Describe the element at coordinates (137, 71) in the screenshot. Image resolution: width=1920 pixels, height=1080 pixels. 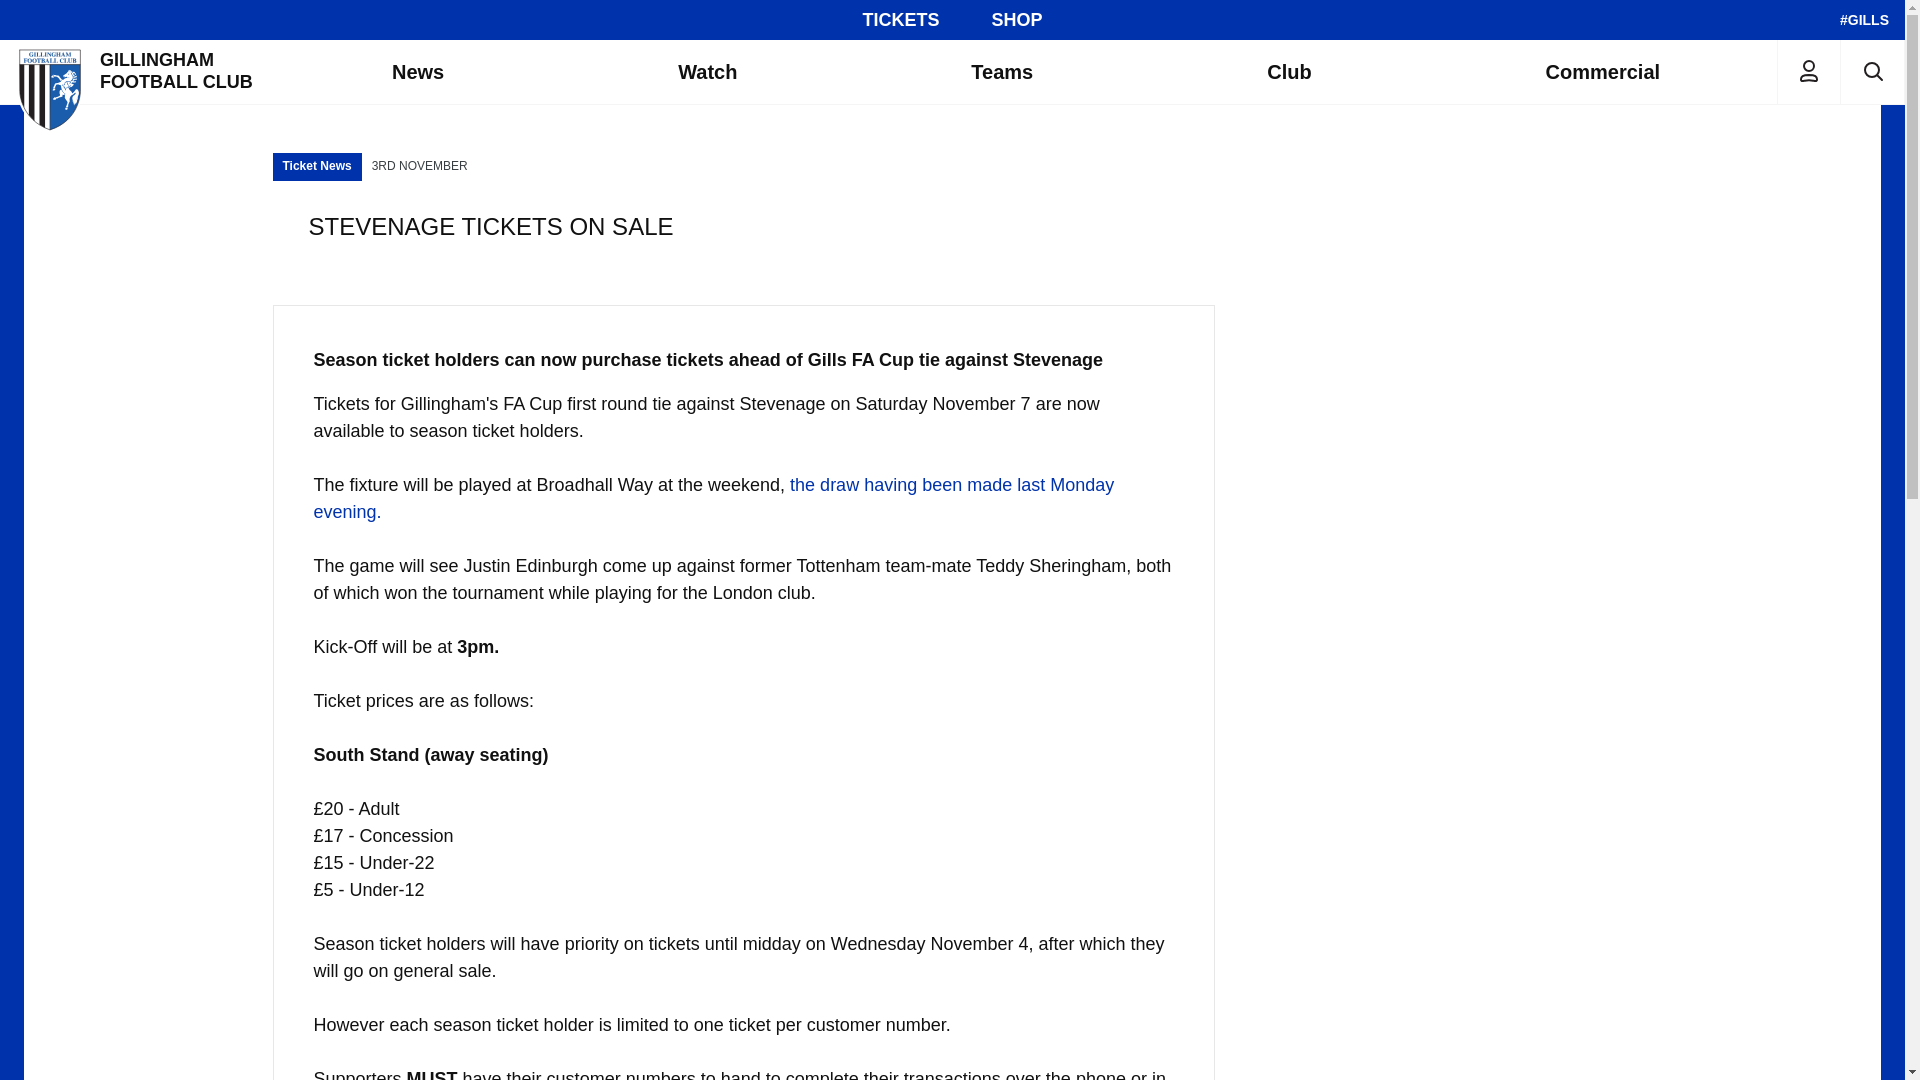
I see `Gillingham Football Club` at that location.